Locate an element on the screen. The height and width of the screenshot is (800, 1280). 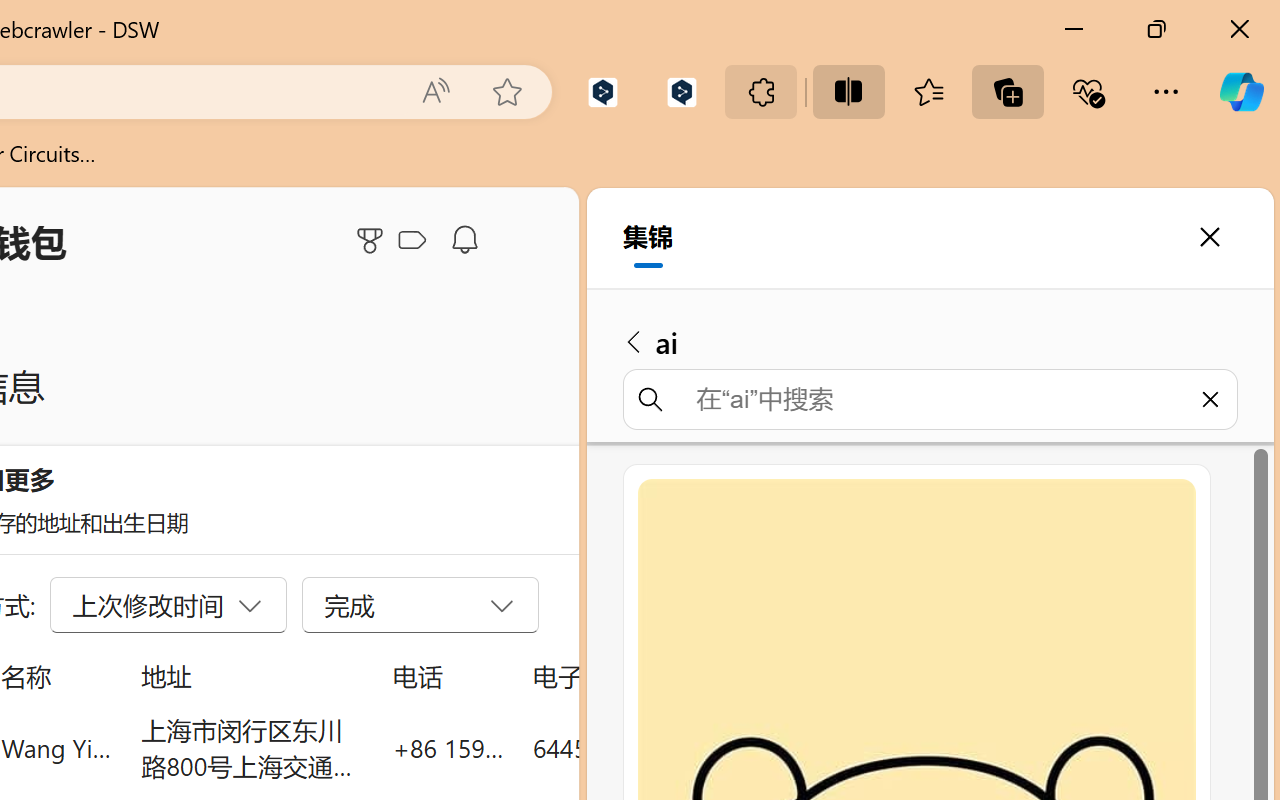
Microsoft Cashback is located at coordinates (416, 241).